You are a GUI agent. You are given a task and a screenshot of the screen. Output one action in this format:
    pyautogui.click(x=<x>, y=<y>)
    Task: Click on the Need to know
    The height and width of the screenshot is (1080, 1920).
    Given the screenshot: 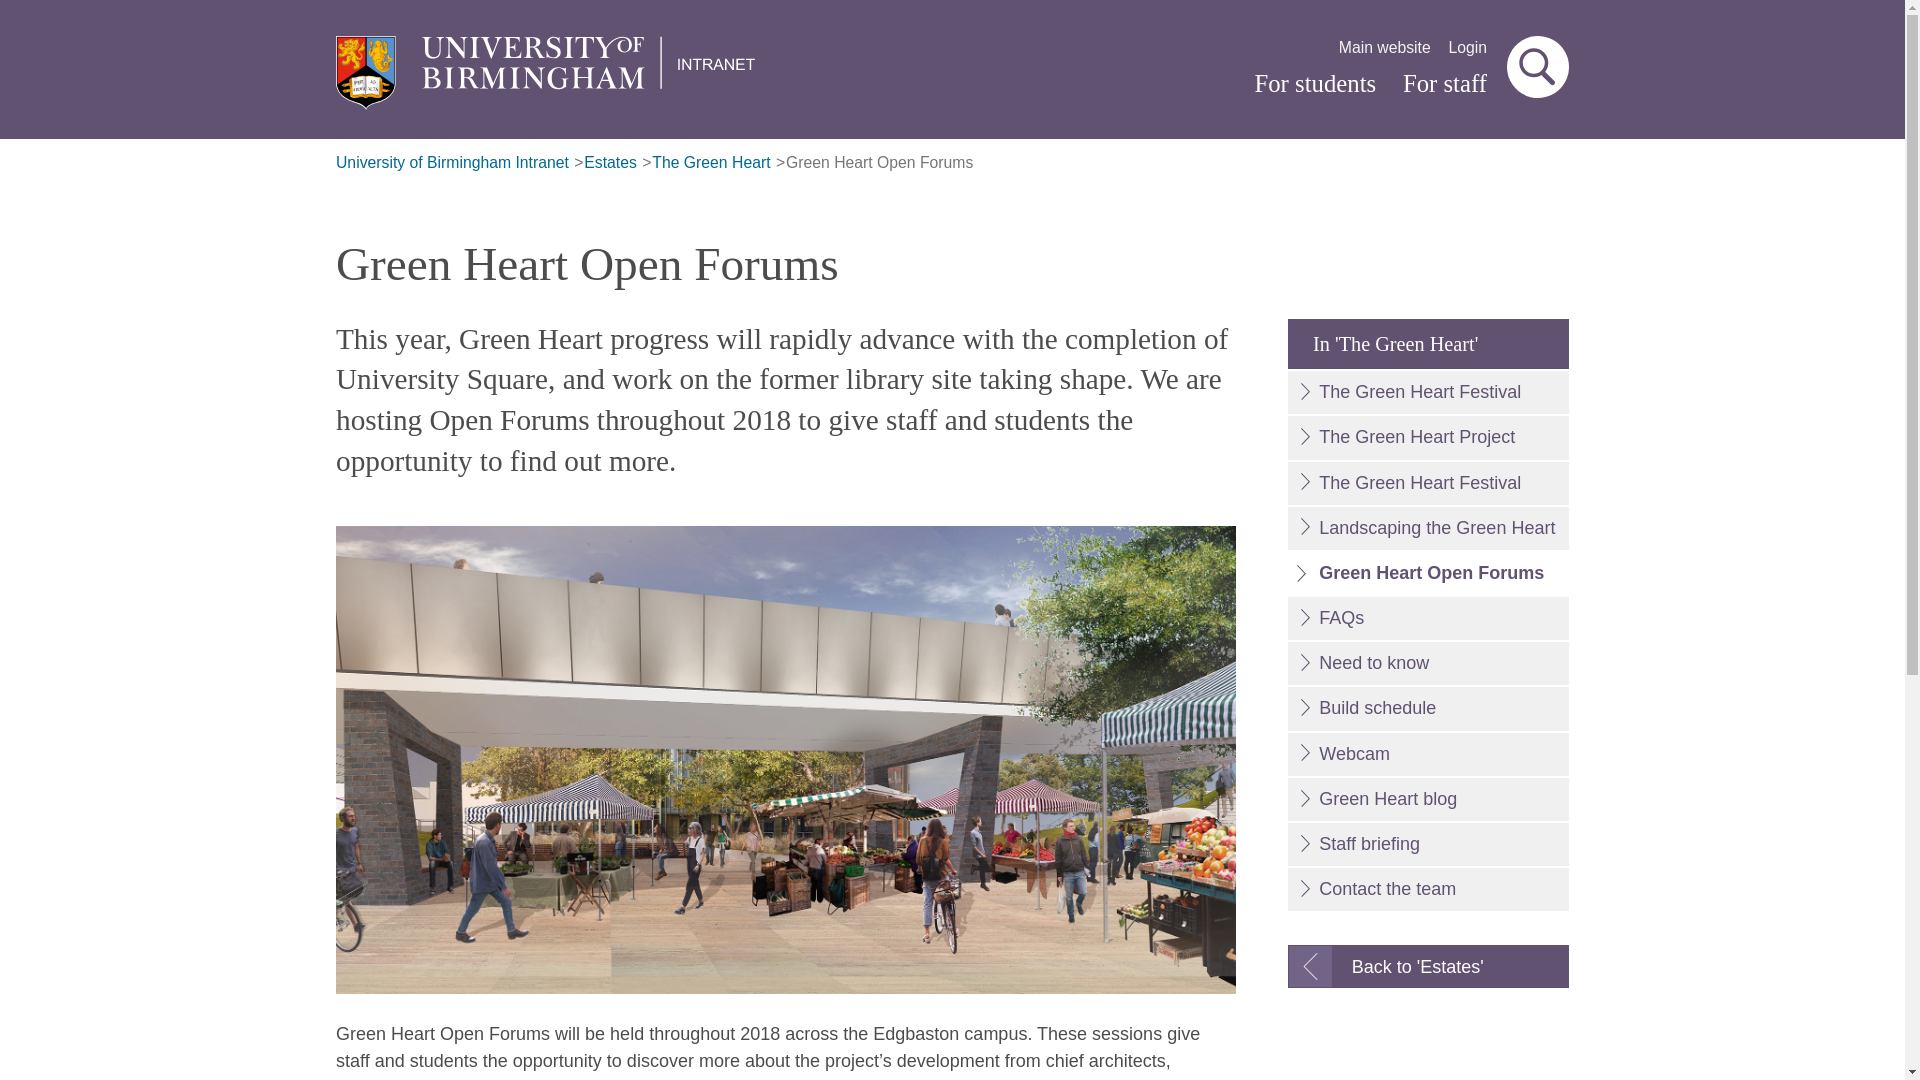 What is the action you would take?
    pyautogui.click(x=1428, y=662)
    